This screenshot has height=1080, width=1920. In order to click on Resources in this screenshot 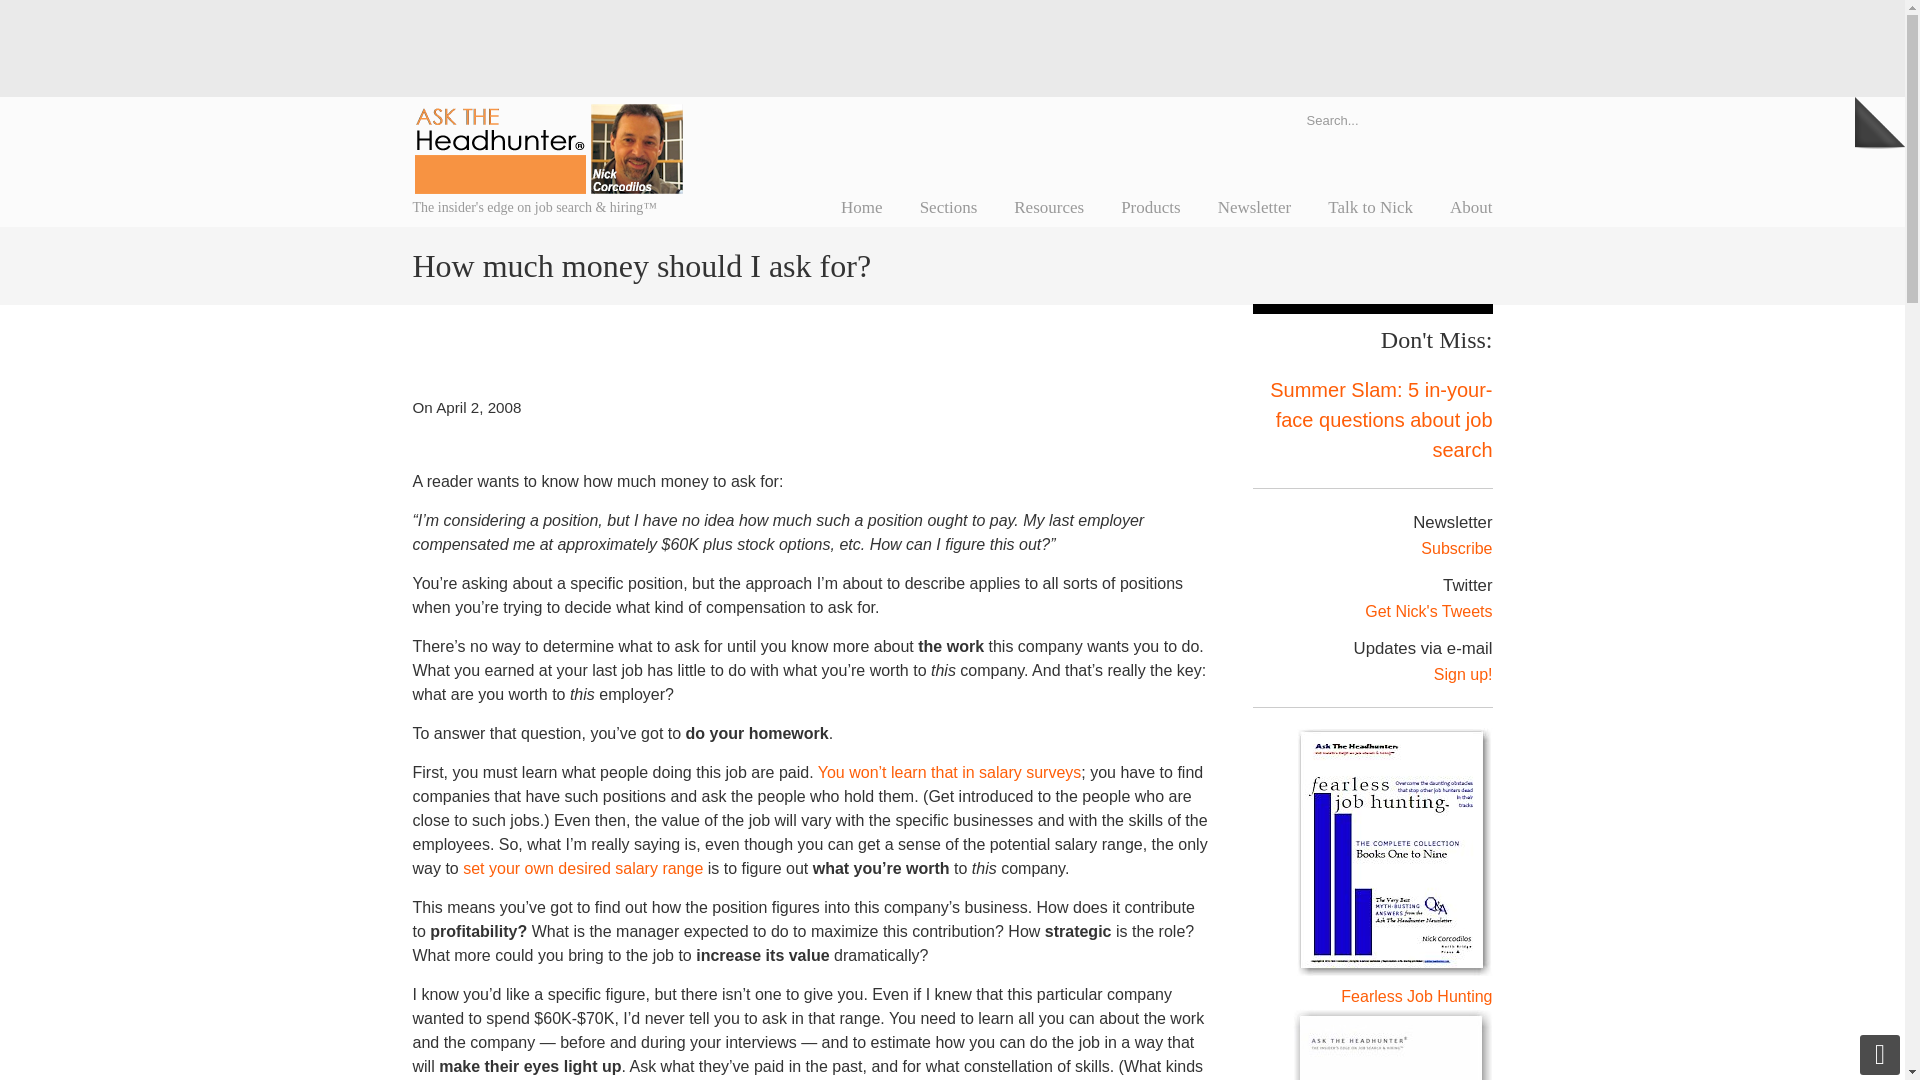, I will do `click(1049, 207)`.